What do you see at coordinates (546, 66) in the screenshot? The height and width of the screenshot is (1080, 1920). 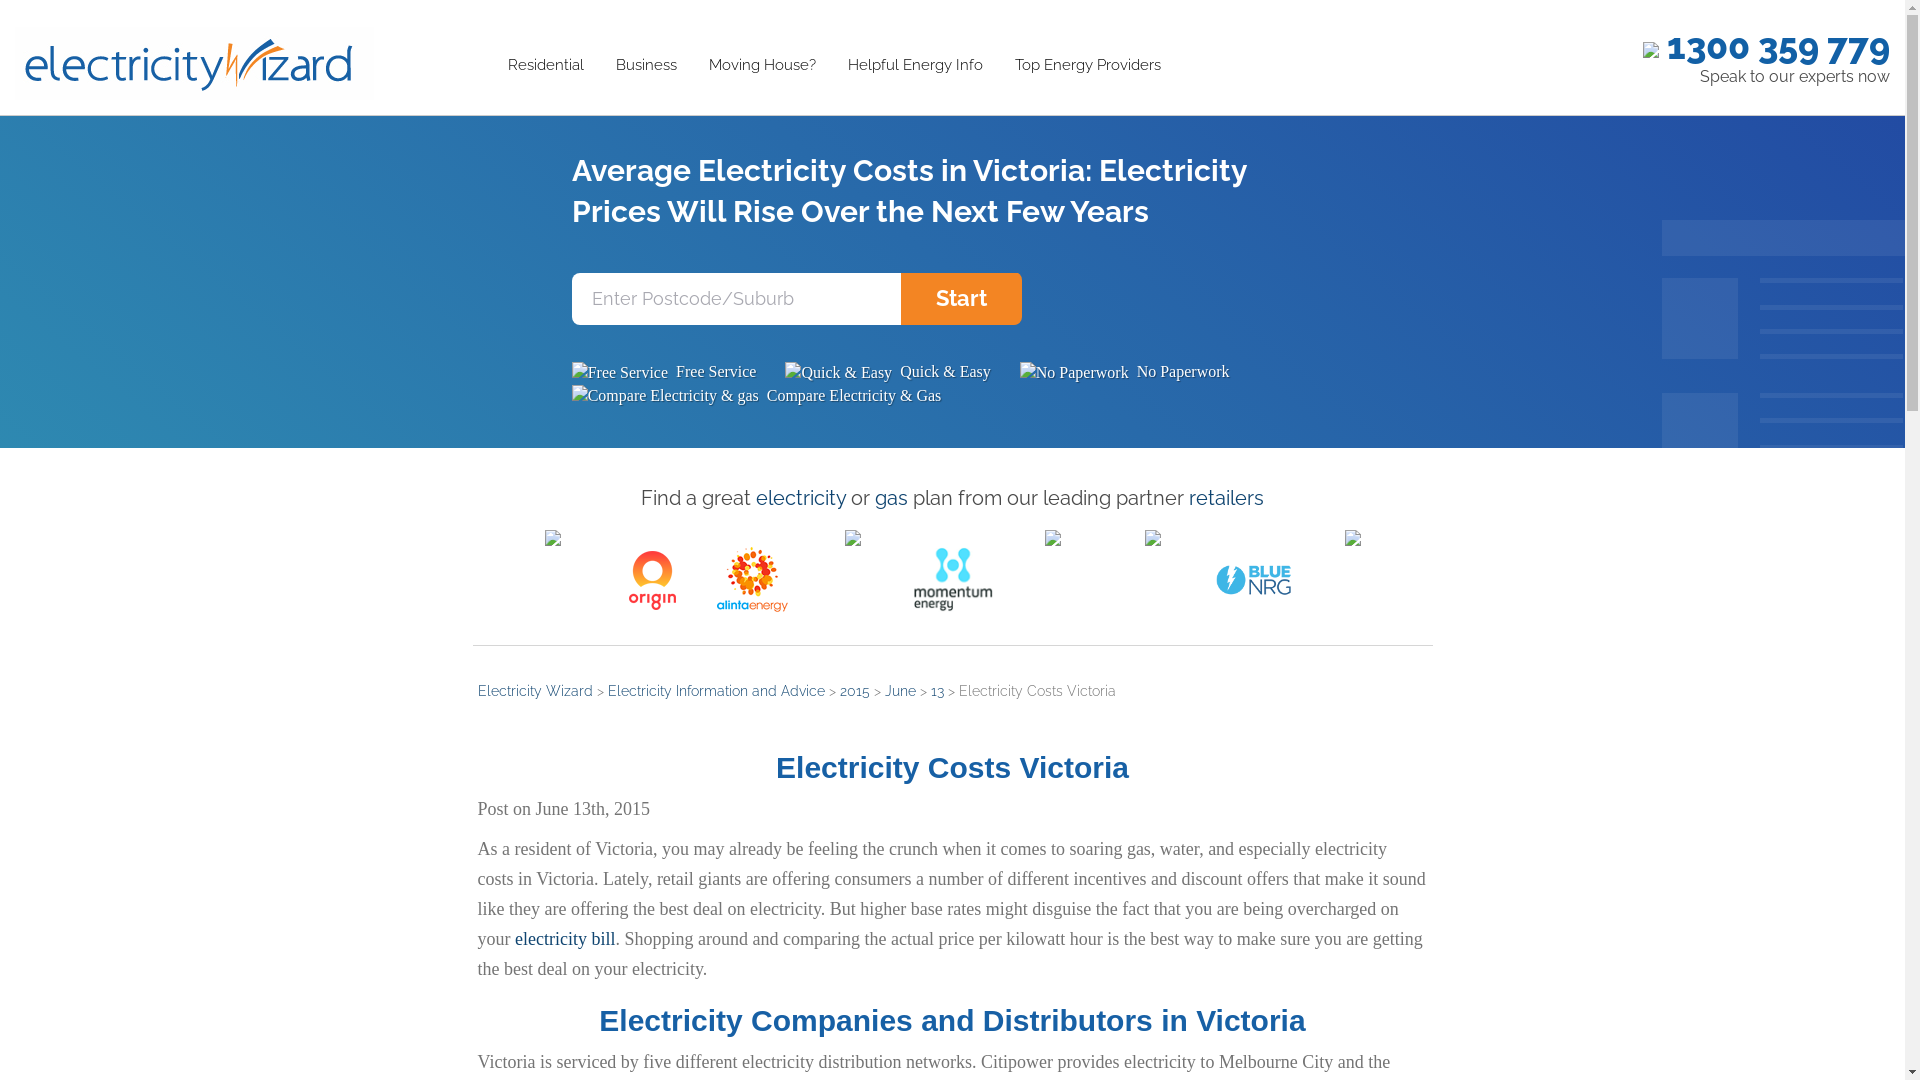 I see `Residential` at bounding box center [546, 66].